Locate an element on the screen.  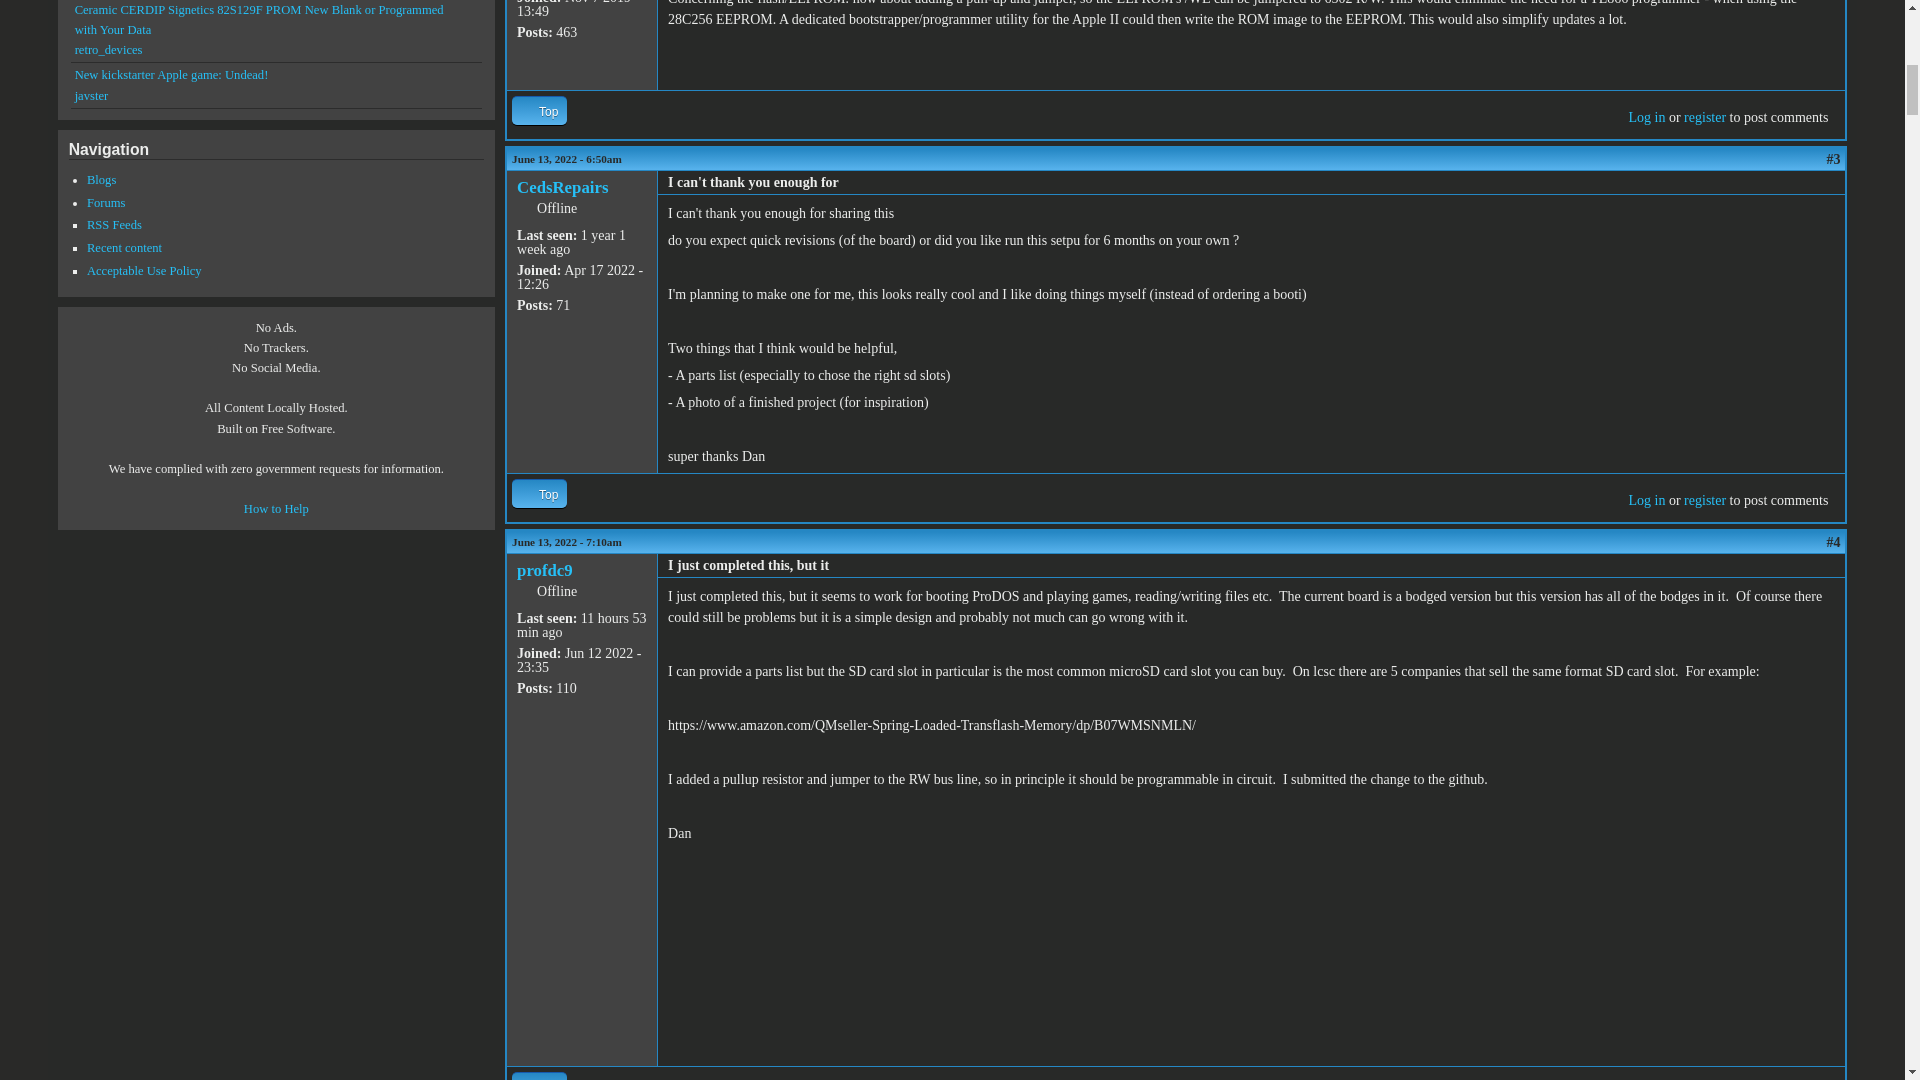
Log in is located at coordinates (1646, 118).